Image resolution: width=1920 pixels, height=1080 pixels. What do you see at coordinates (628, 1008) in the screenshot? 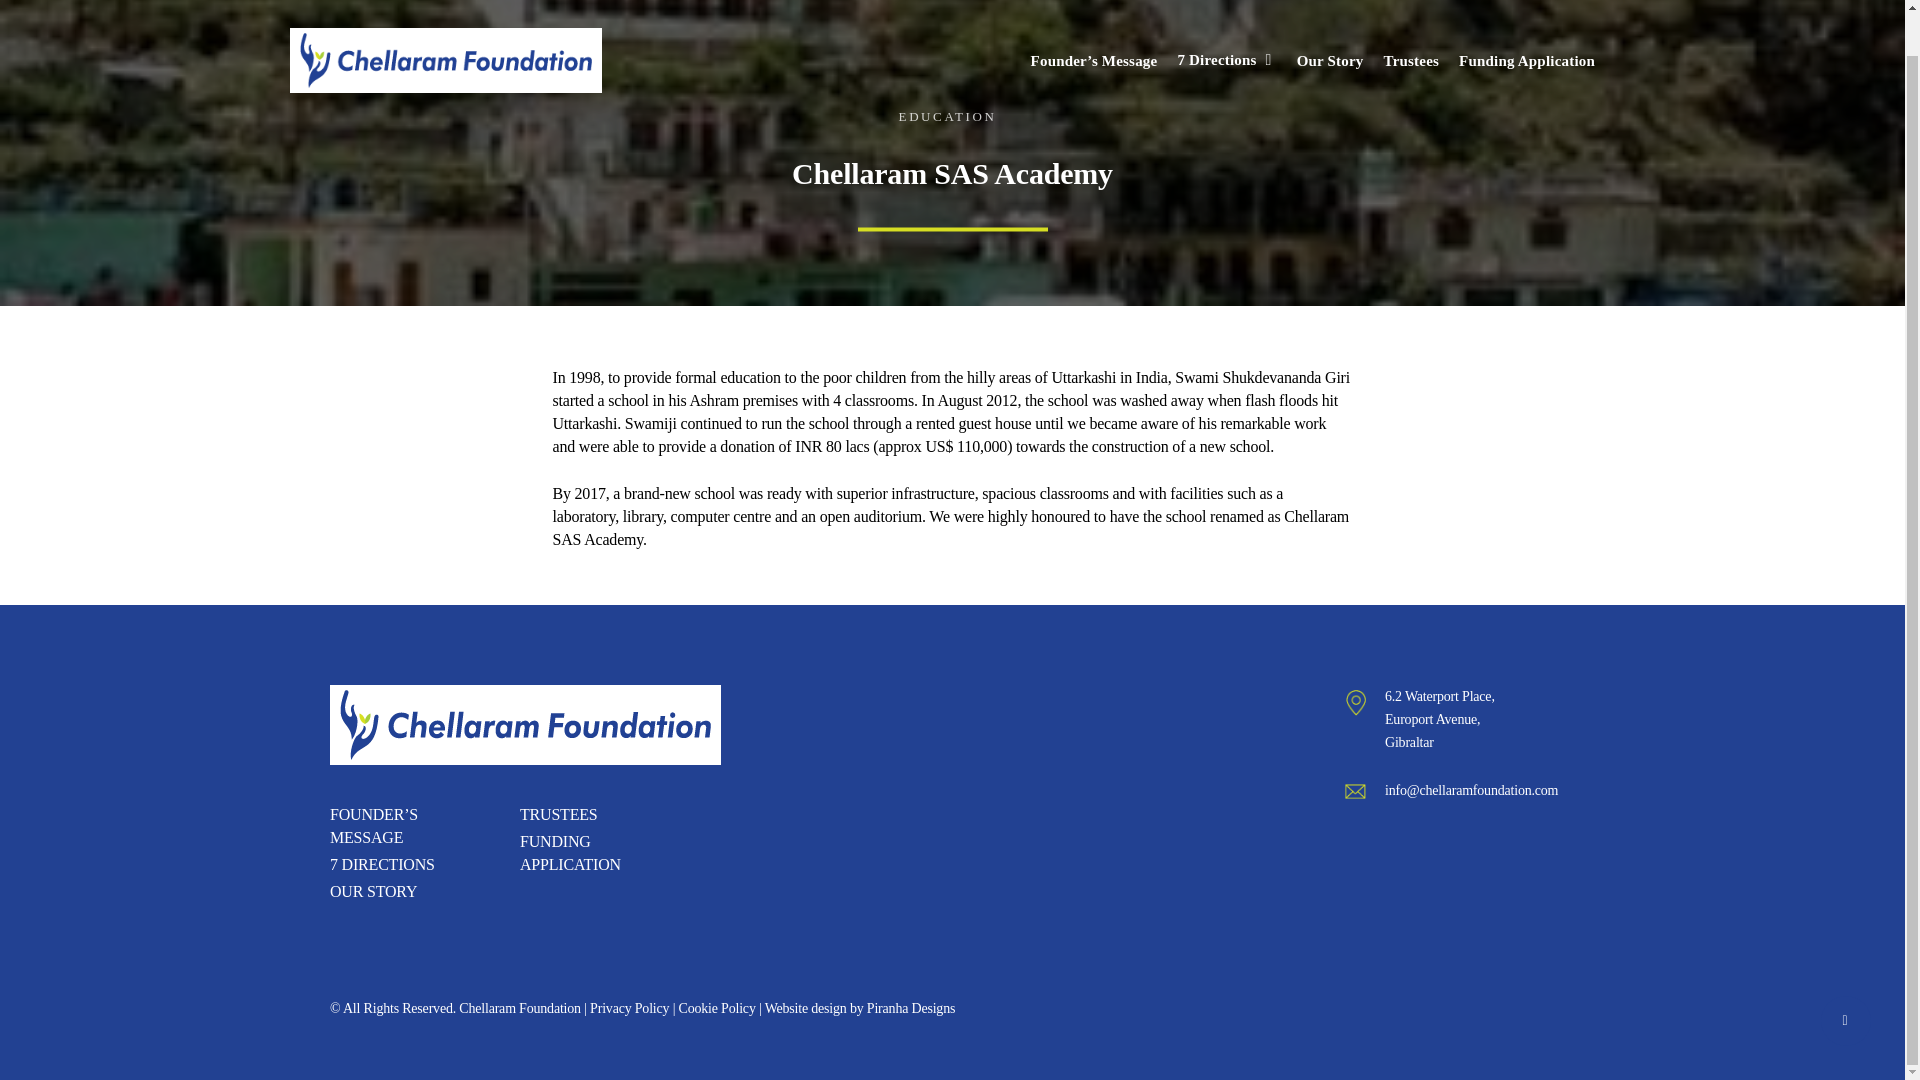
I see `Privacy Policy` at bounding box center [628, 1008].